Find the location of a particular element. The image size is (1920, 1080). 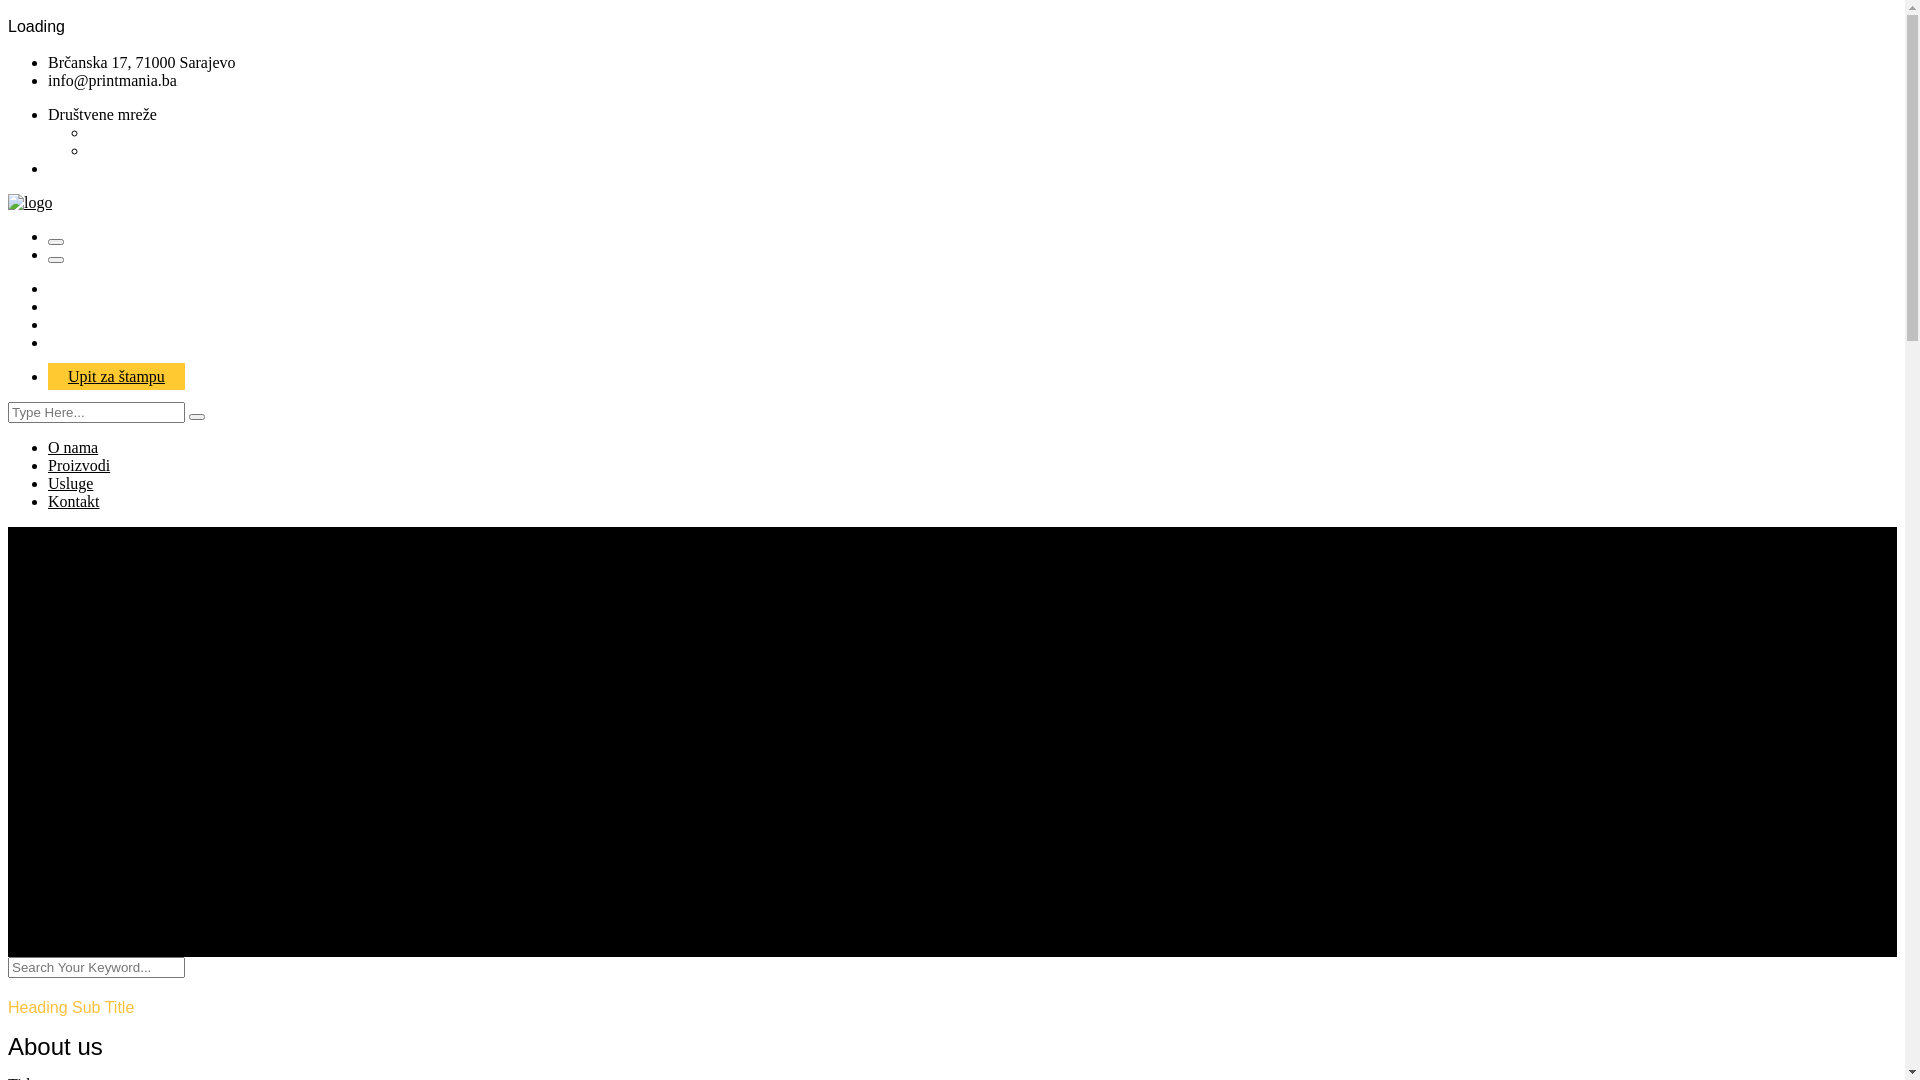

KONTAKT is located at coordinates (86, 342).